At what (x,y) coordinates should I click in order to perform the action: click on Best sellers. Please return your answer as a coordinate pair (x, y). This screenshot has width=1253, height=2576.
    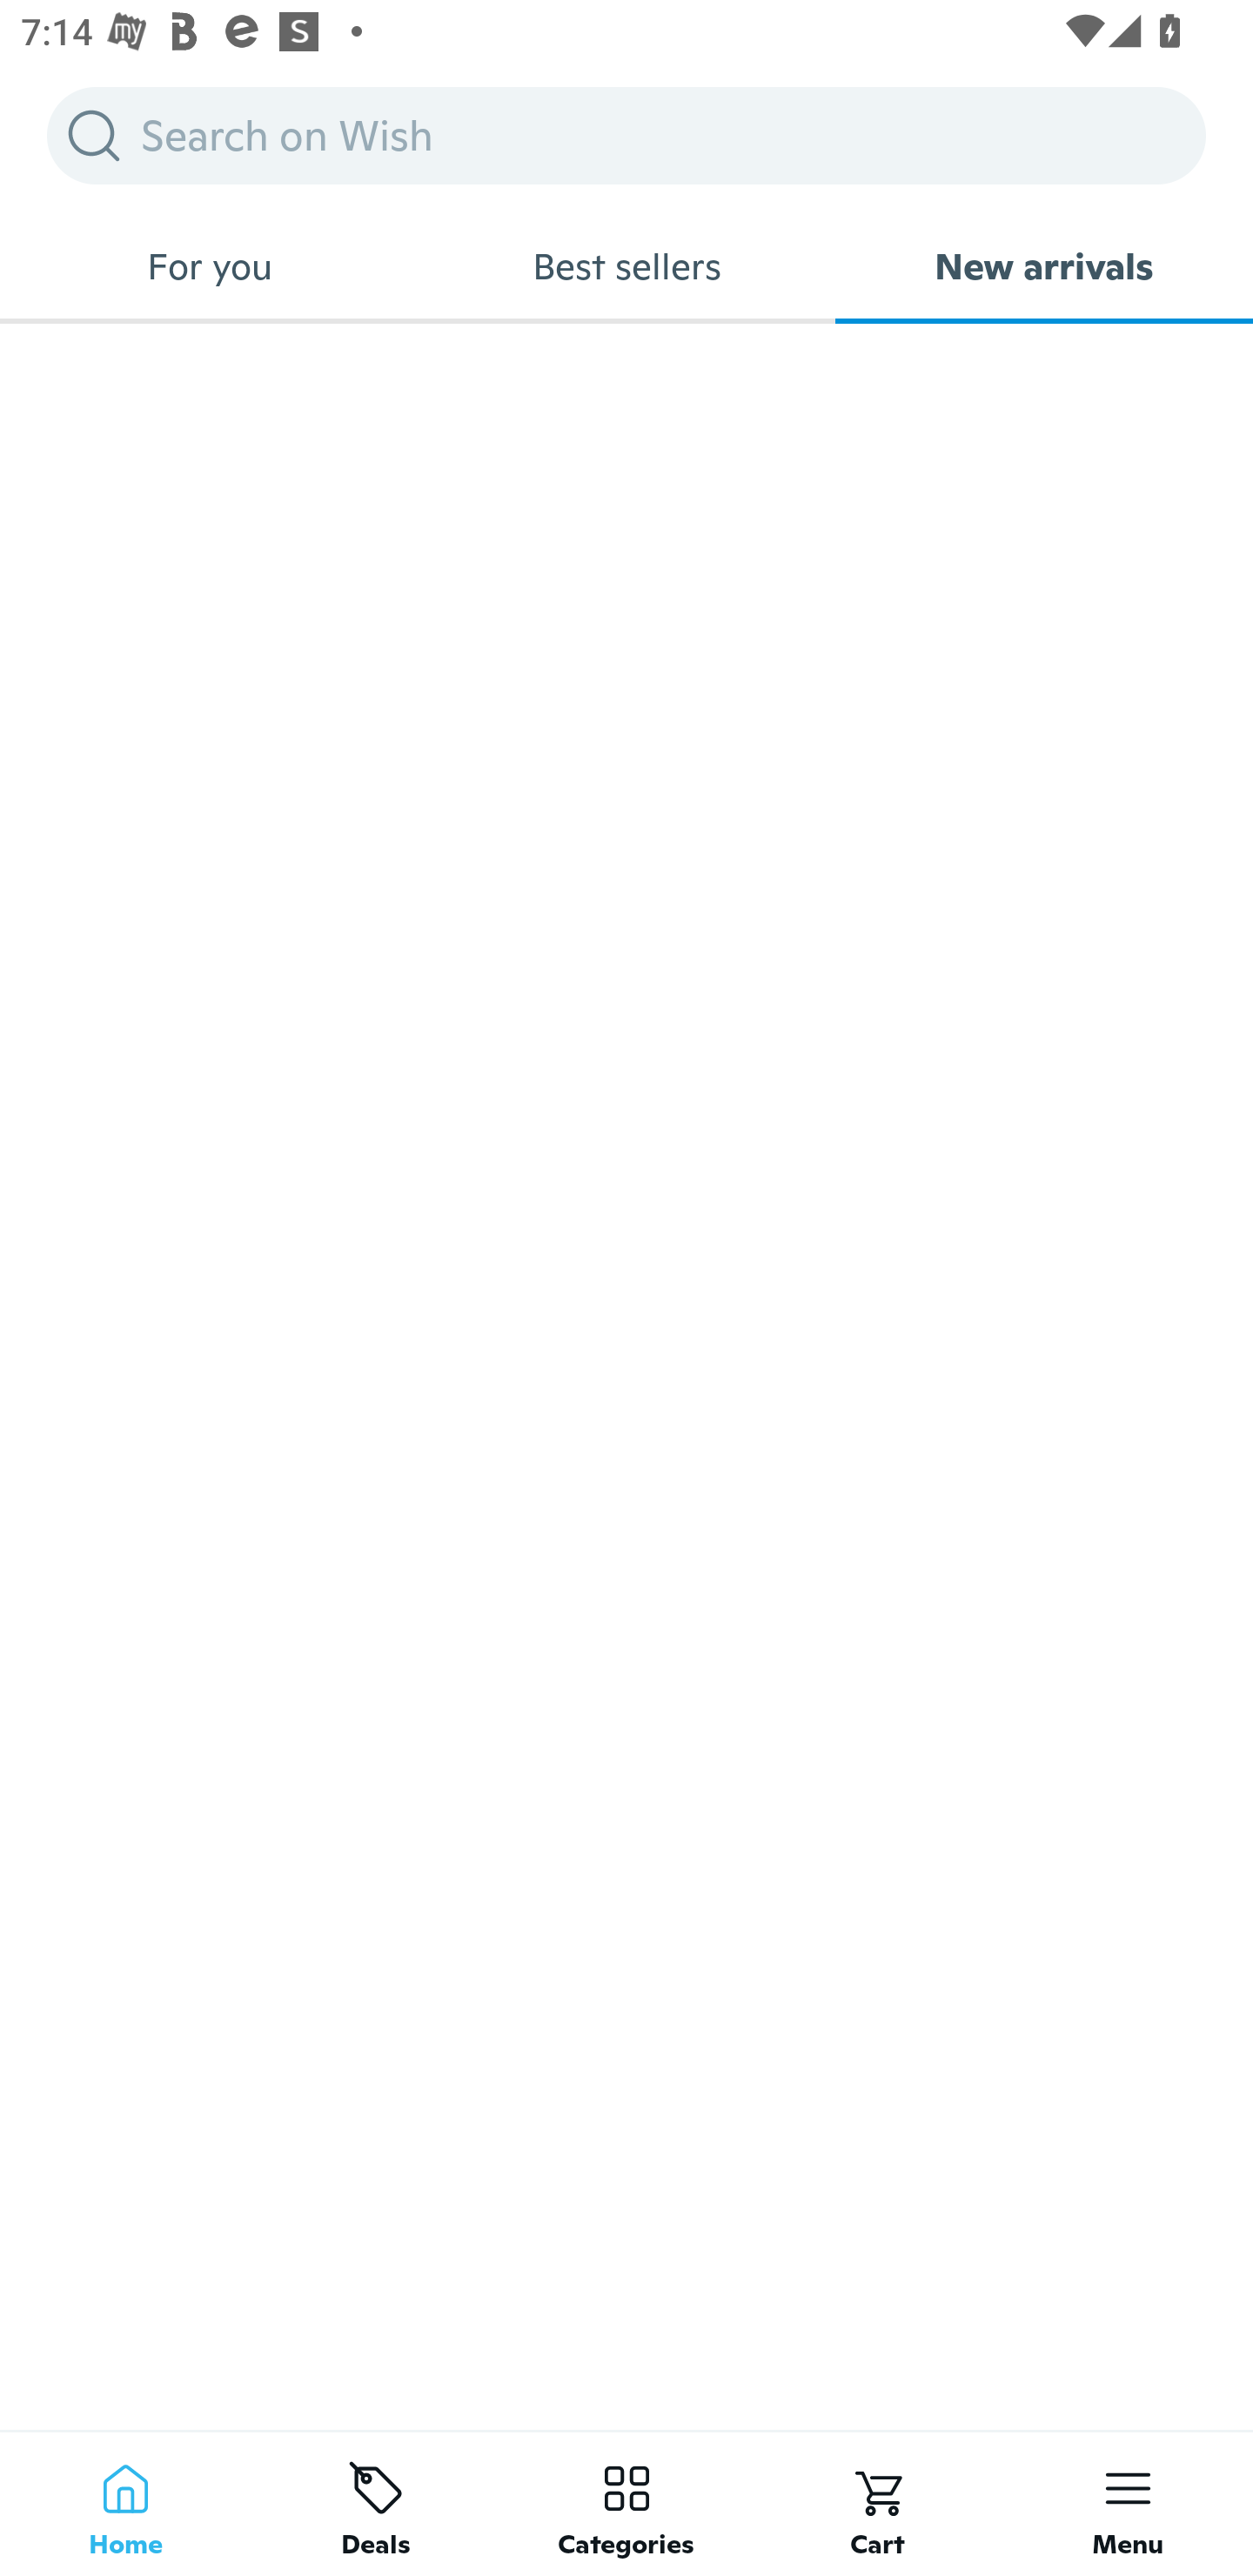
    Looking at the image, I should click on (626, 266).